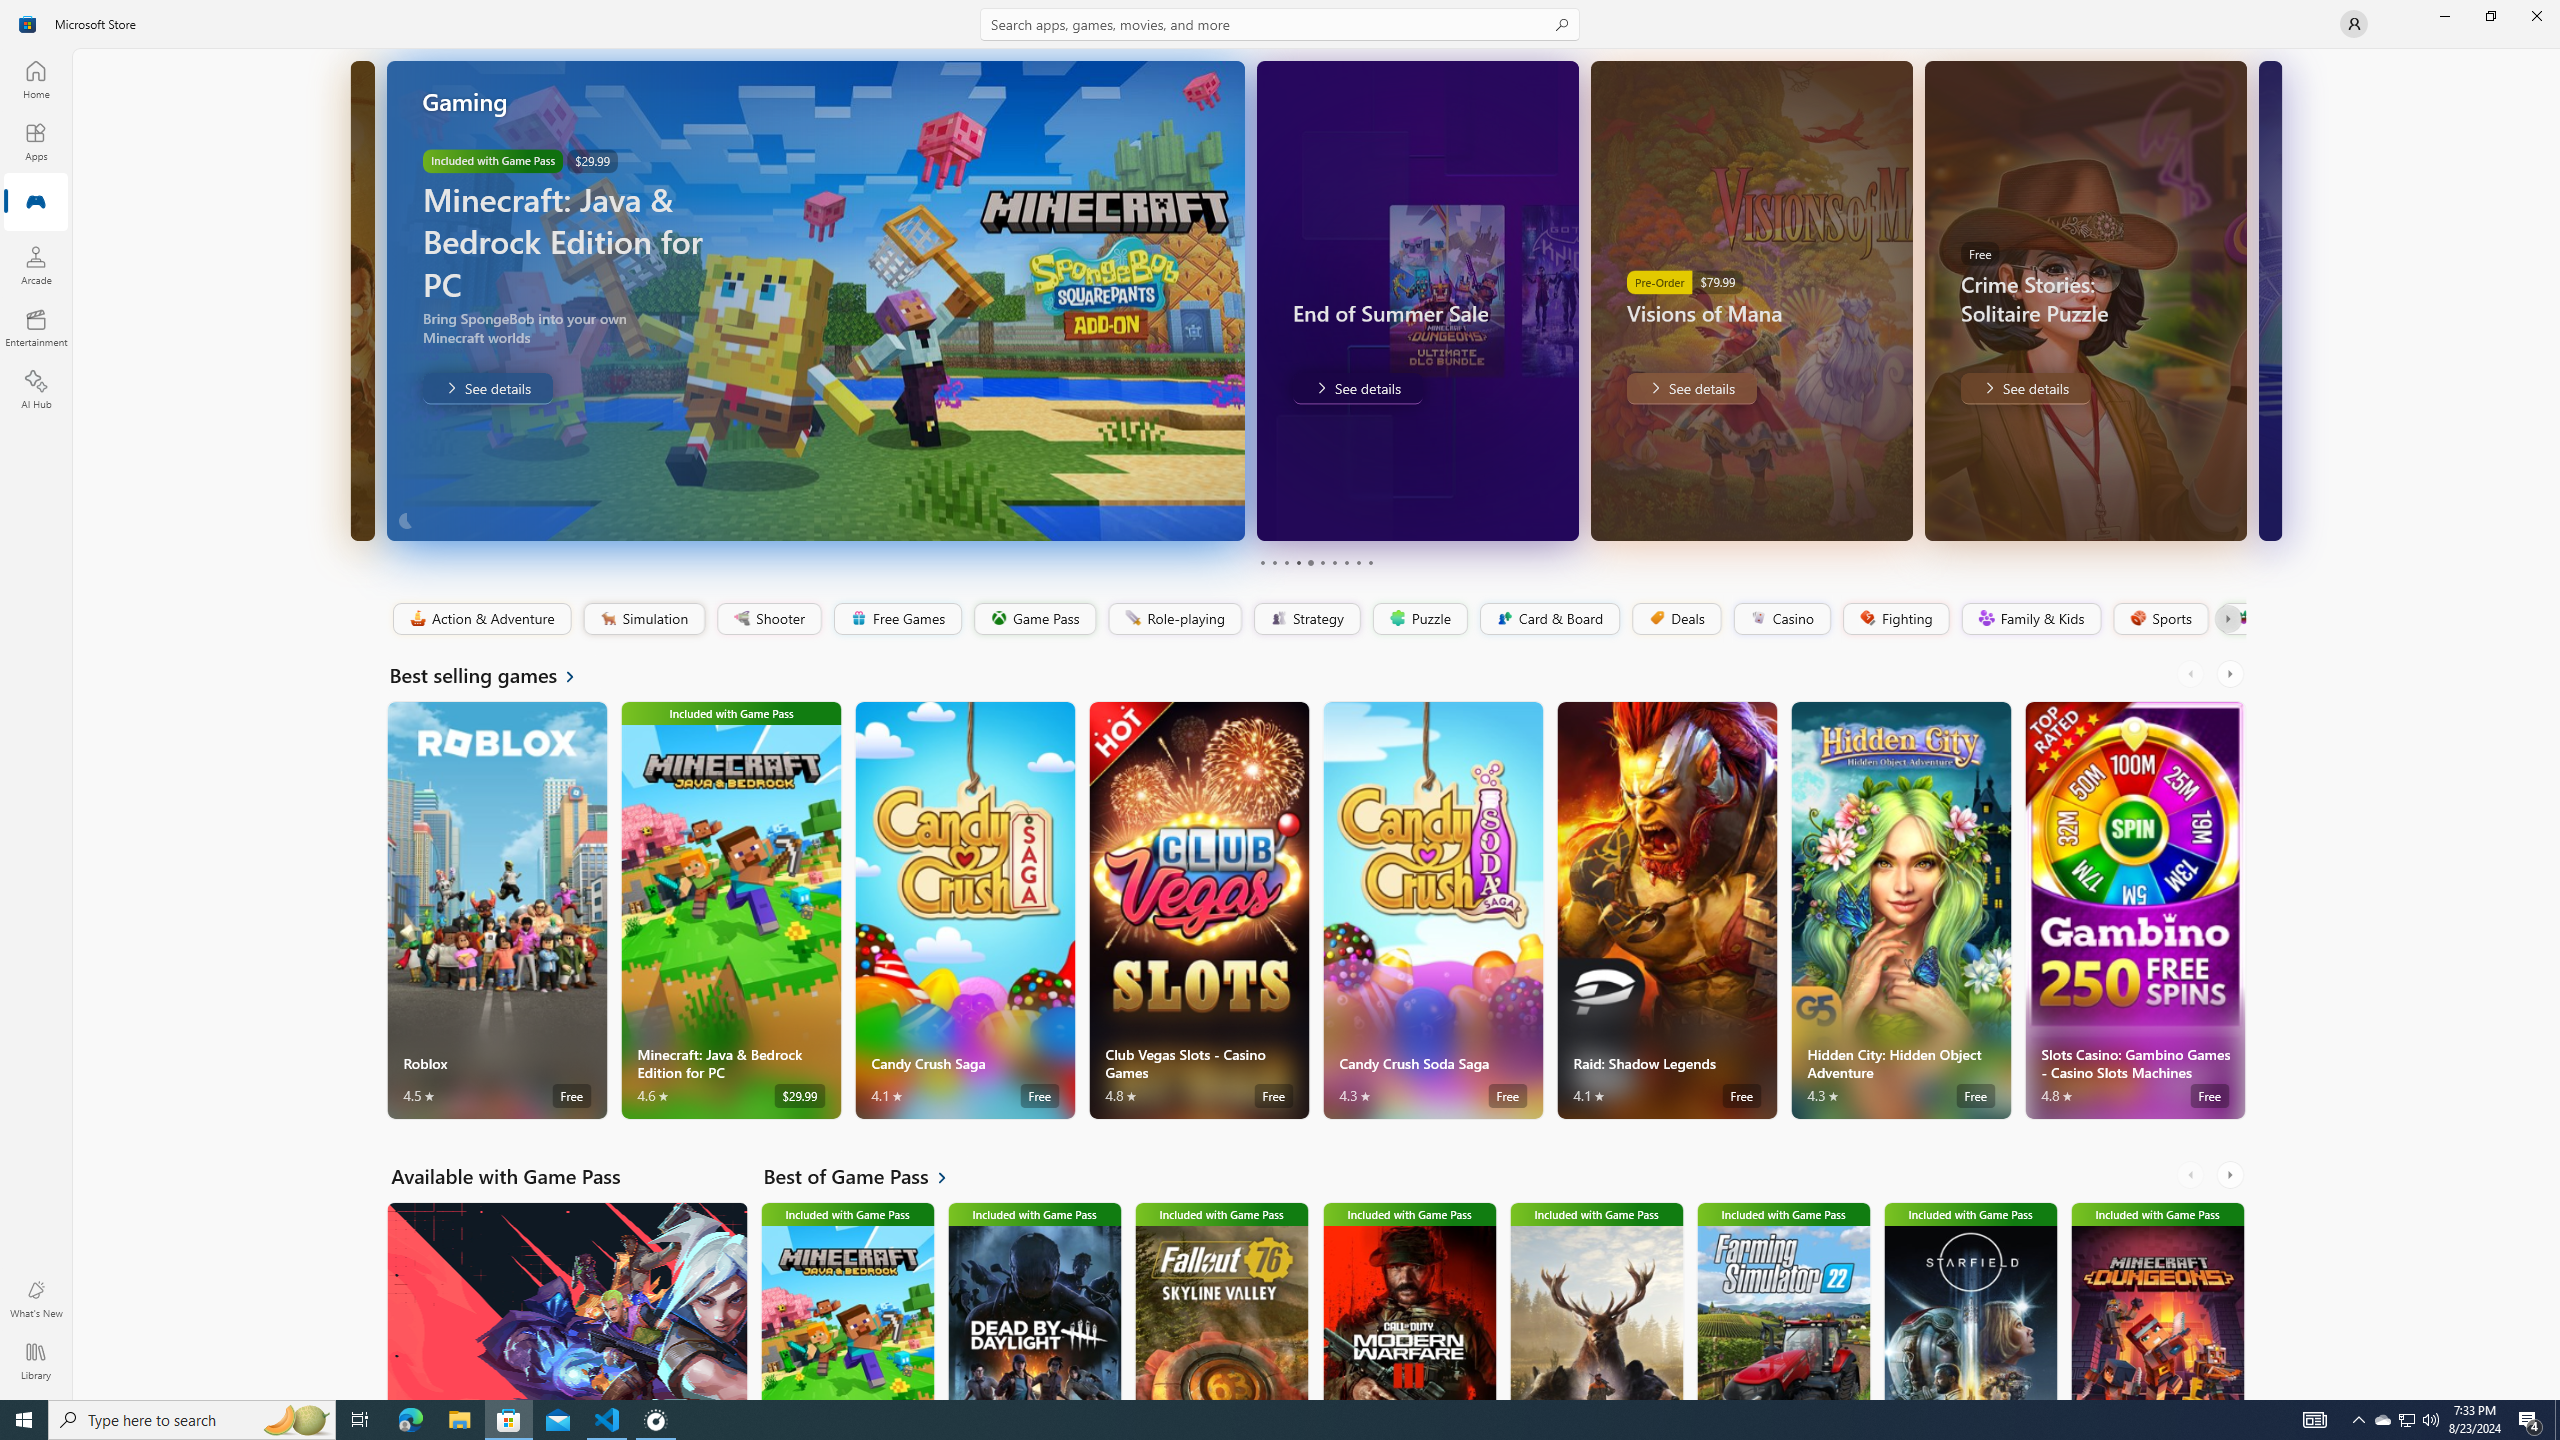 Image resolution: width=2560 pixels, height=1440 pixels. Describe the element at coordinates (644, 619) in the screenshot. I see `Simulation` at that location.